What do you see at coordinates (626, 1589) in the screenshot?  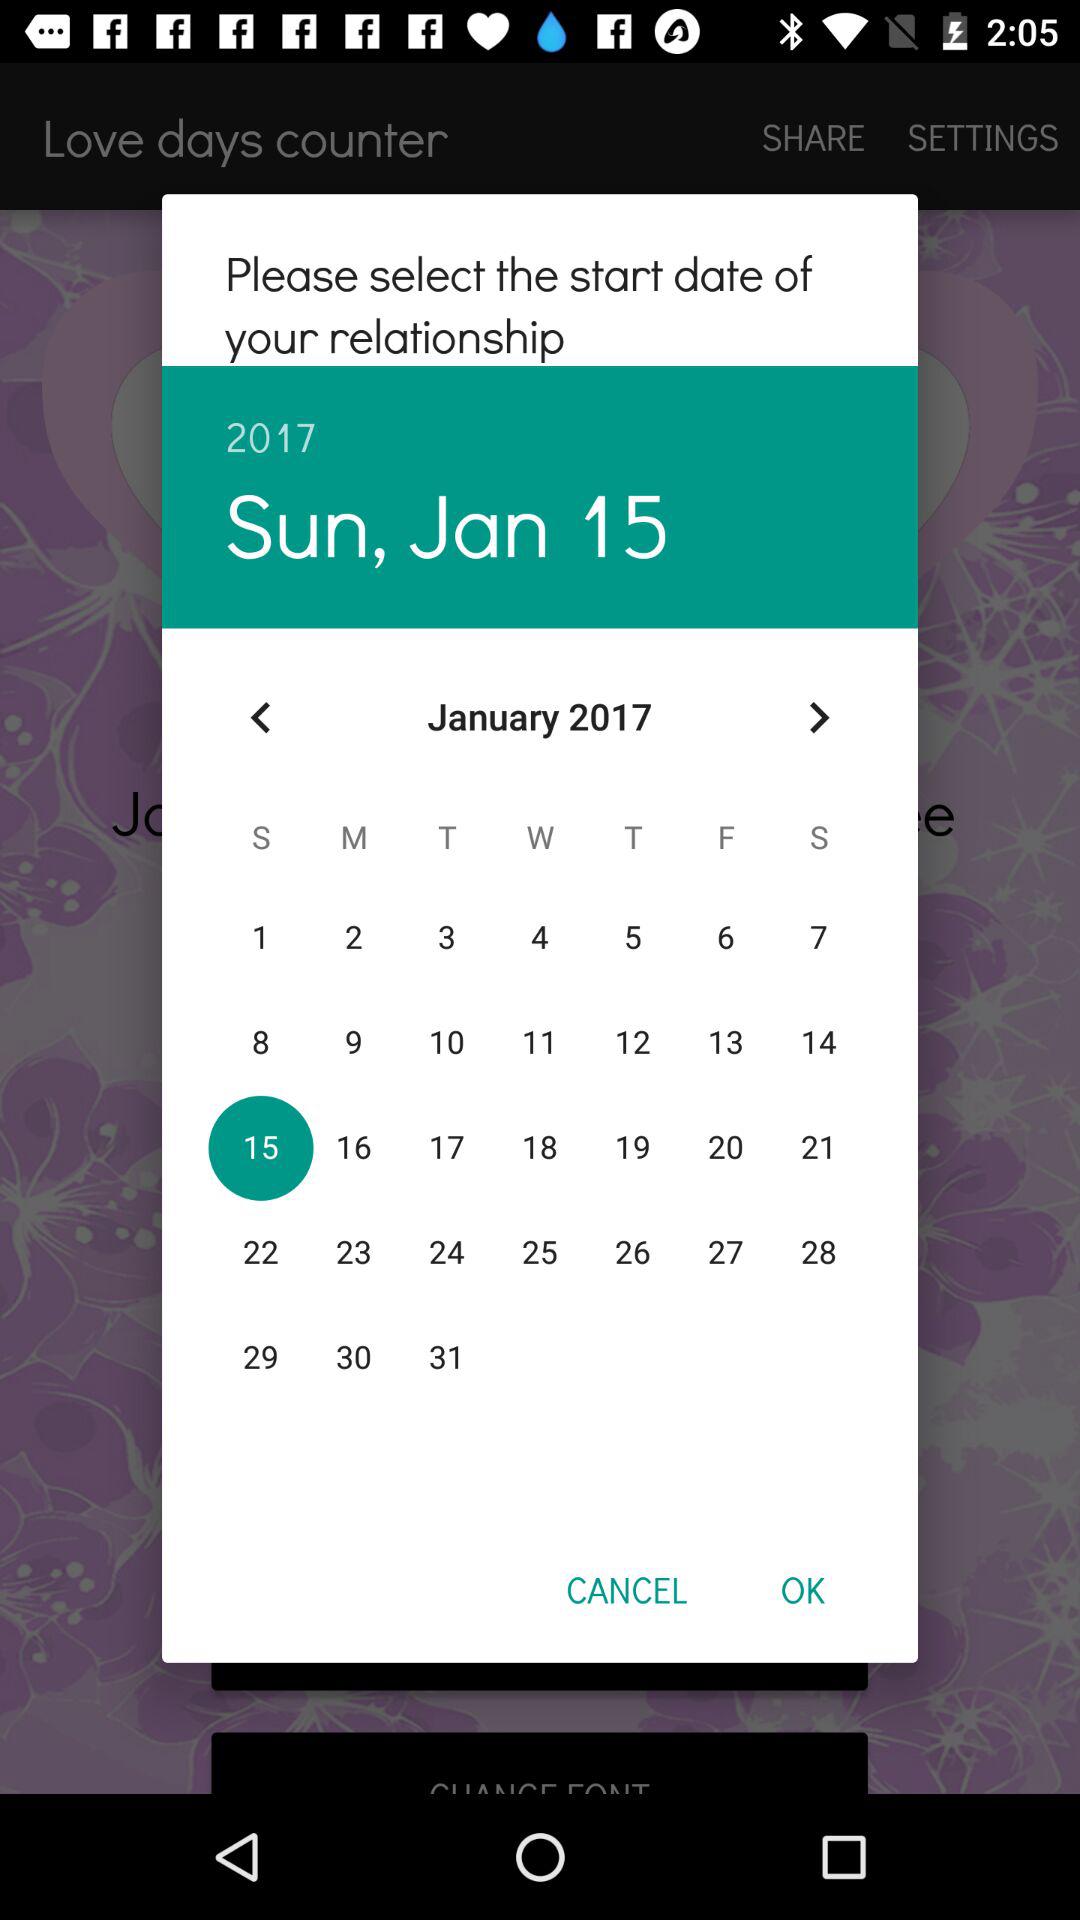 I see `choose the icon to the left of ok item` at bounding box center [626, 1589].